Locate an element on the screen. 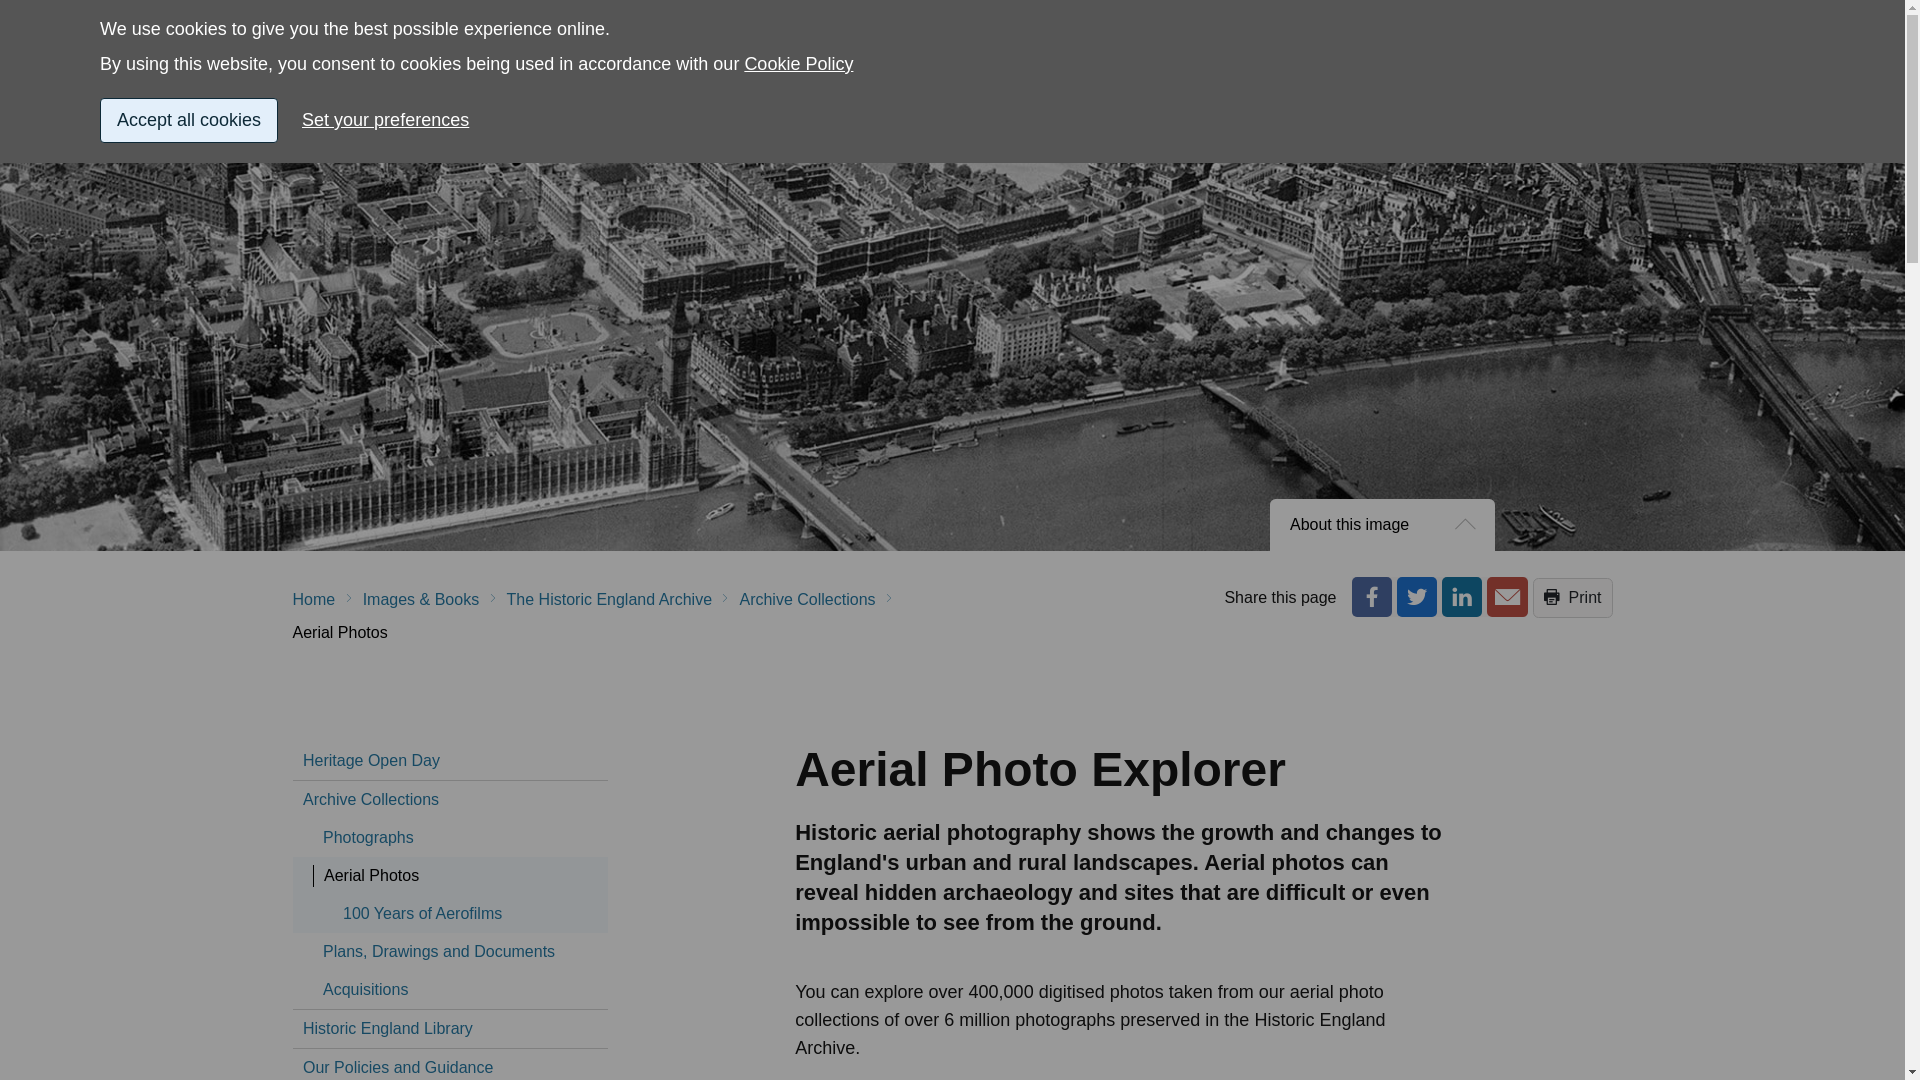 The height and width of the screenshot is (1080, 1920). Advice is located at coordinates (492, 108).